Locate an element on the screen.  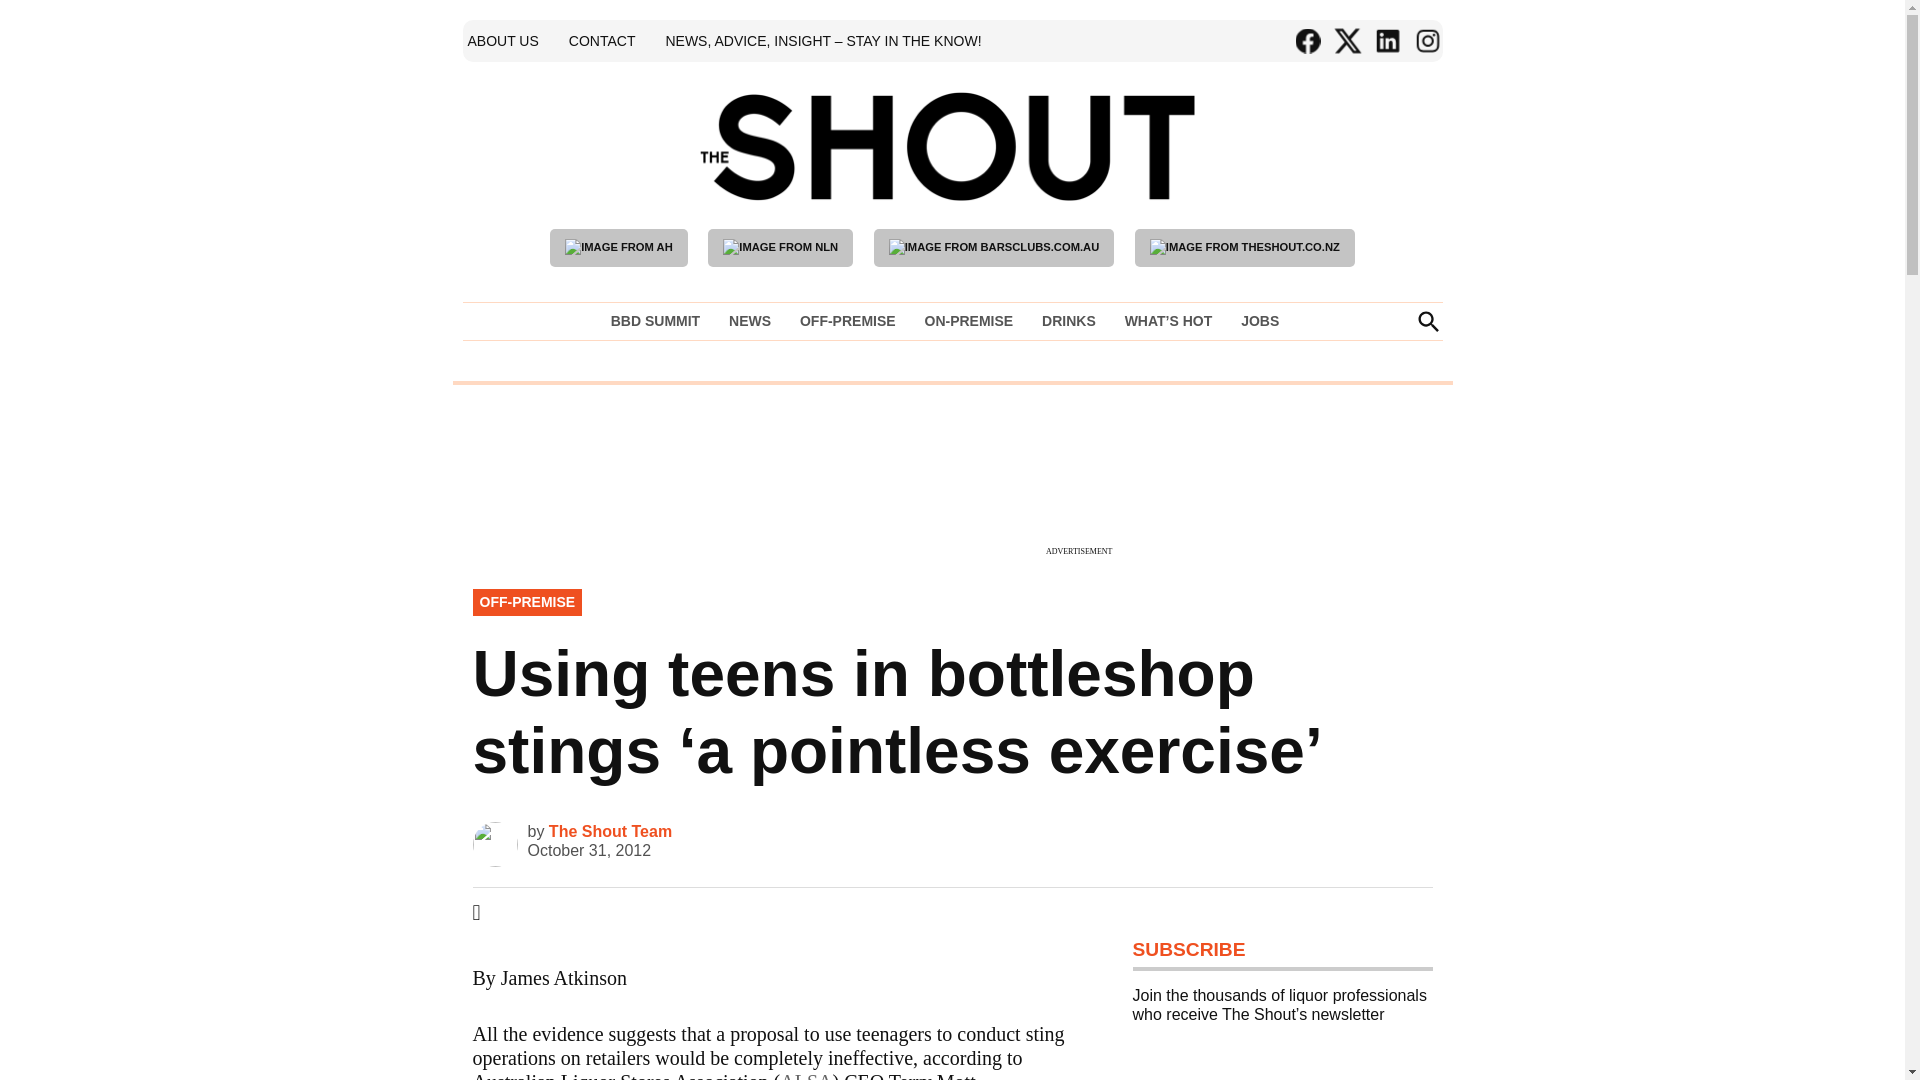
Linkedin is located at coordinates (1386, 41).